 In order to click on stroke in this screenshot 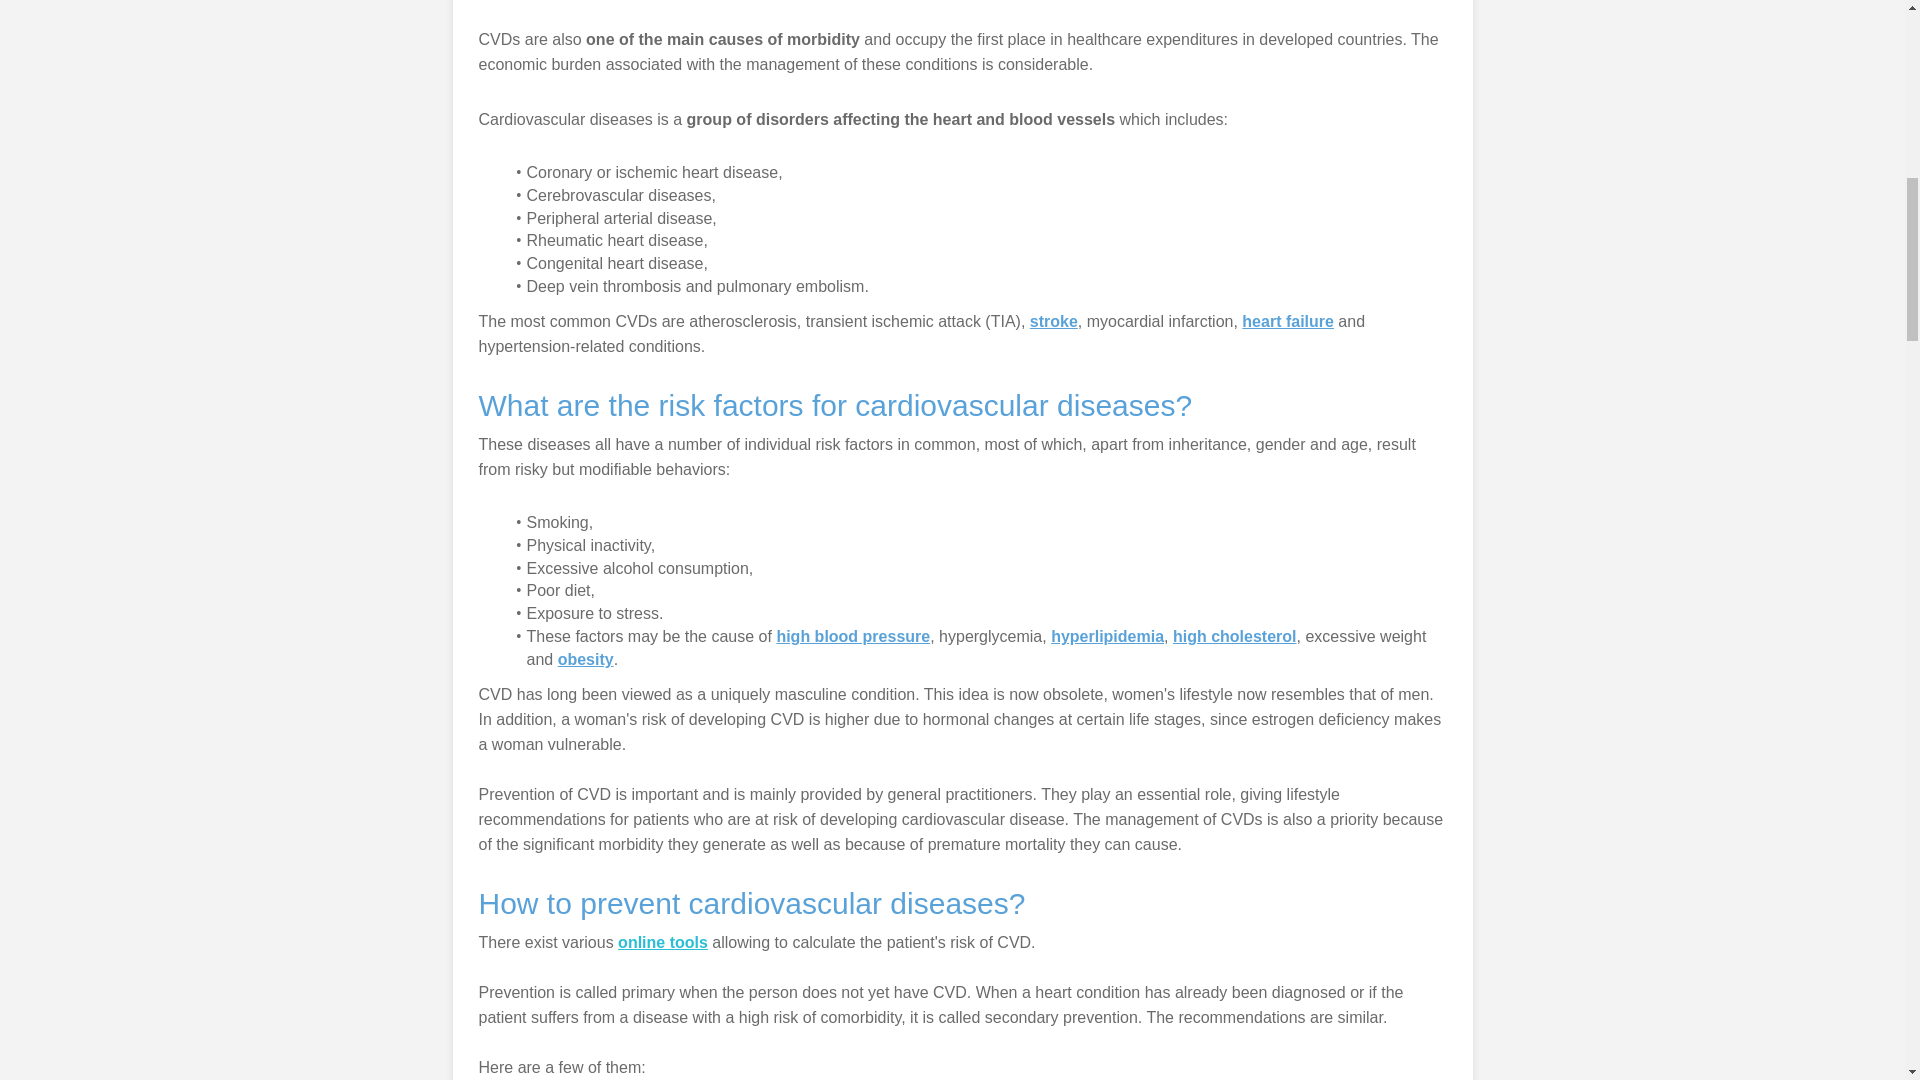, I will do `click(1053, 322)`.